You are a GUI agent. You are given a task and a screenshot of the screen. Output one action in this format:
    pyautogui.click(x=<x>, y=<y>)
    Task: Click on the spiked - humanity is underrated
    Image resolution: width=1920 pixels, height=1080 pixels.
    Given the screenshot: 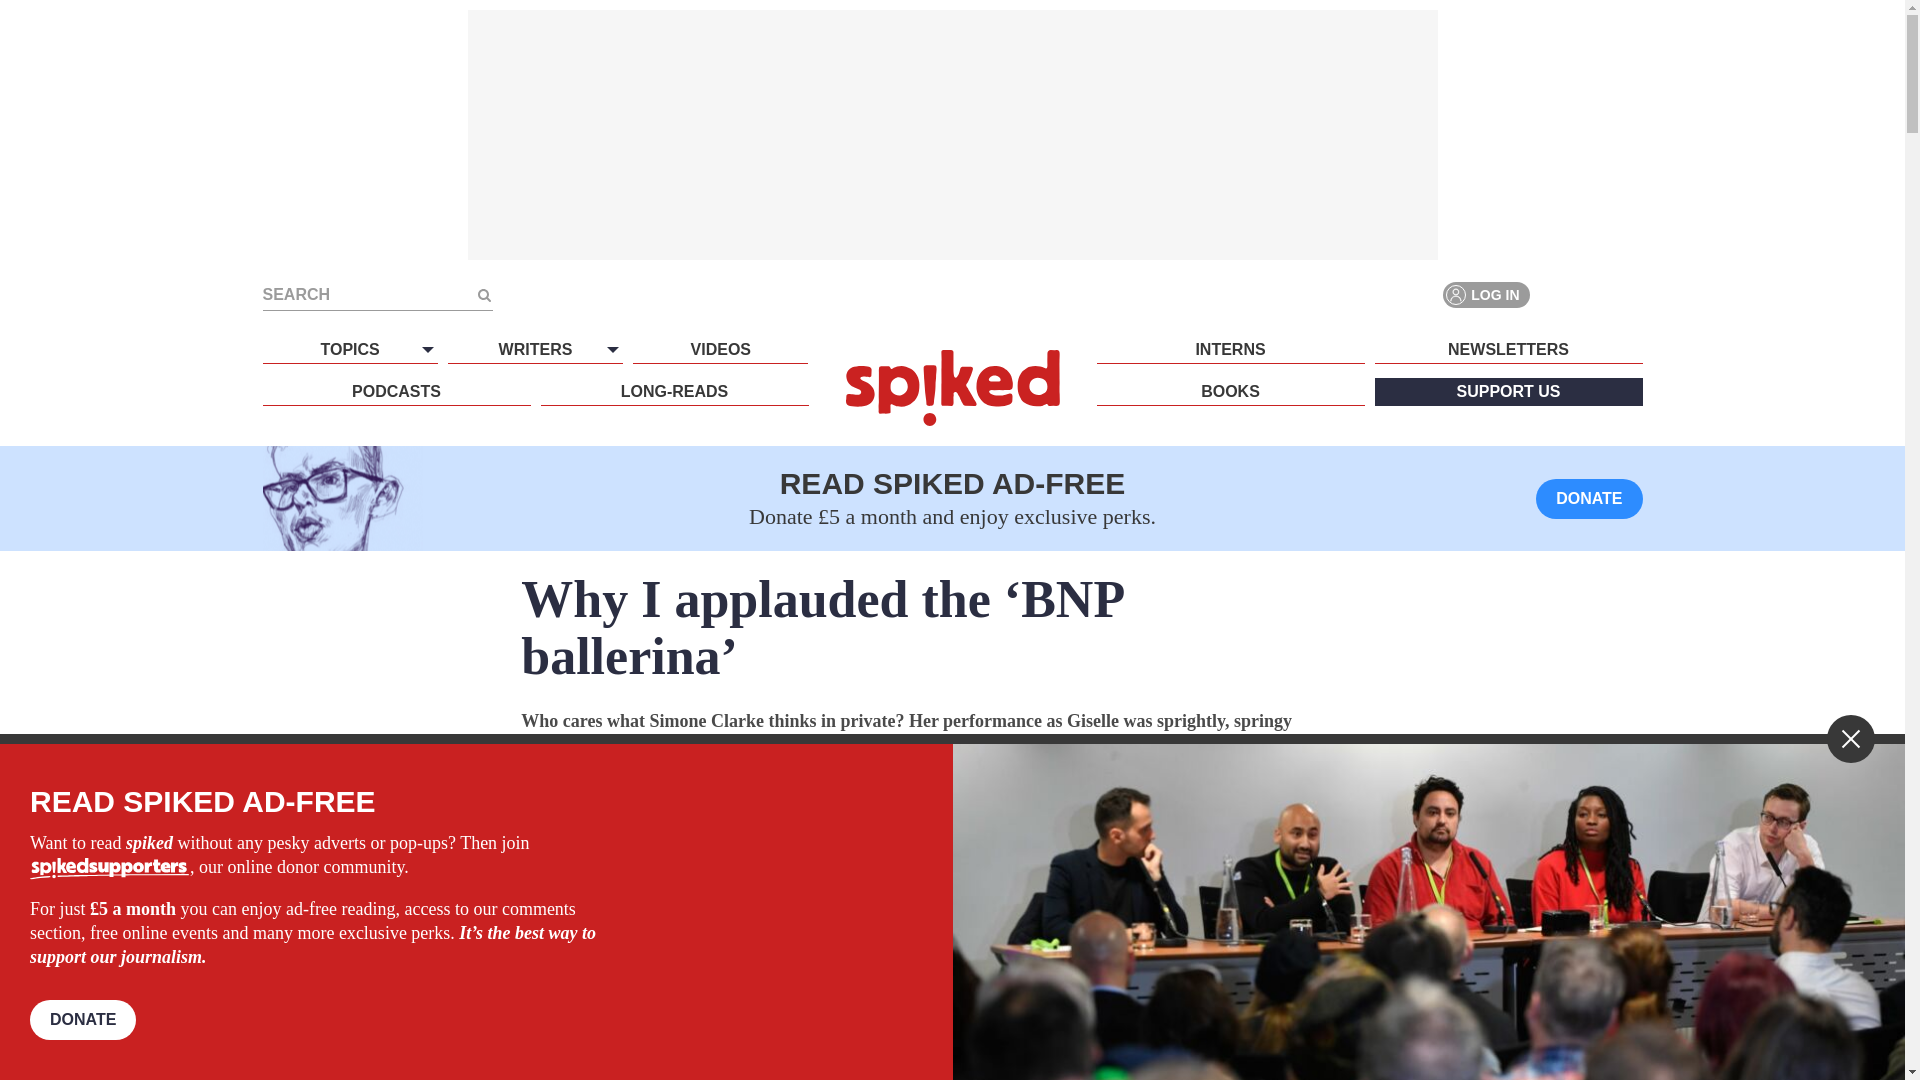 What is the action you would take?
    pyautogui.click(x=952, y=387)
    